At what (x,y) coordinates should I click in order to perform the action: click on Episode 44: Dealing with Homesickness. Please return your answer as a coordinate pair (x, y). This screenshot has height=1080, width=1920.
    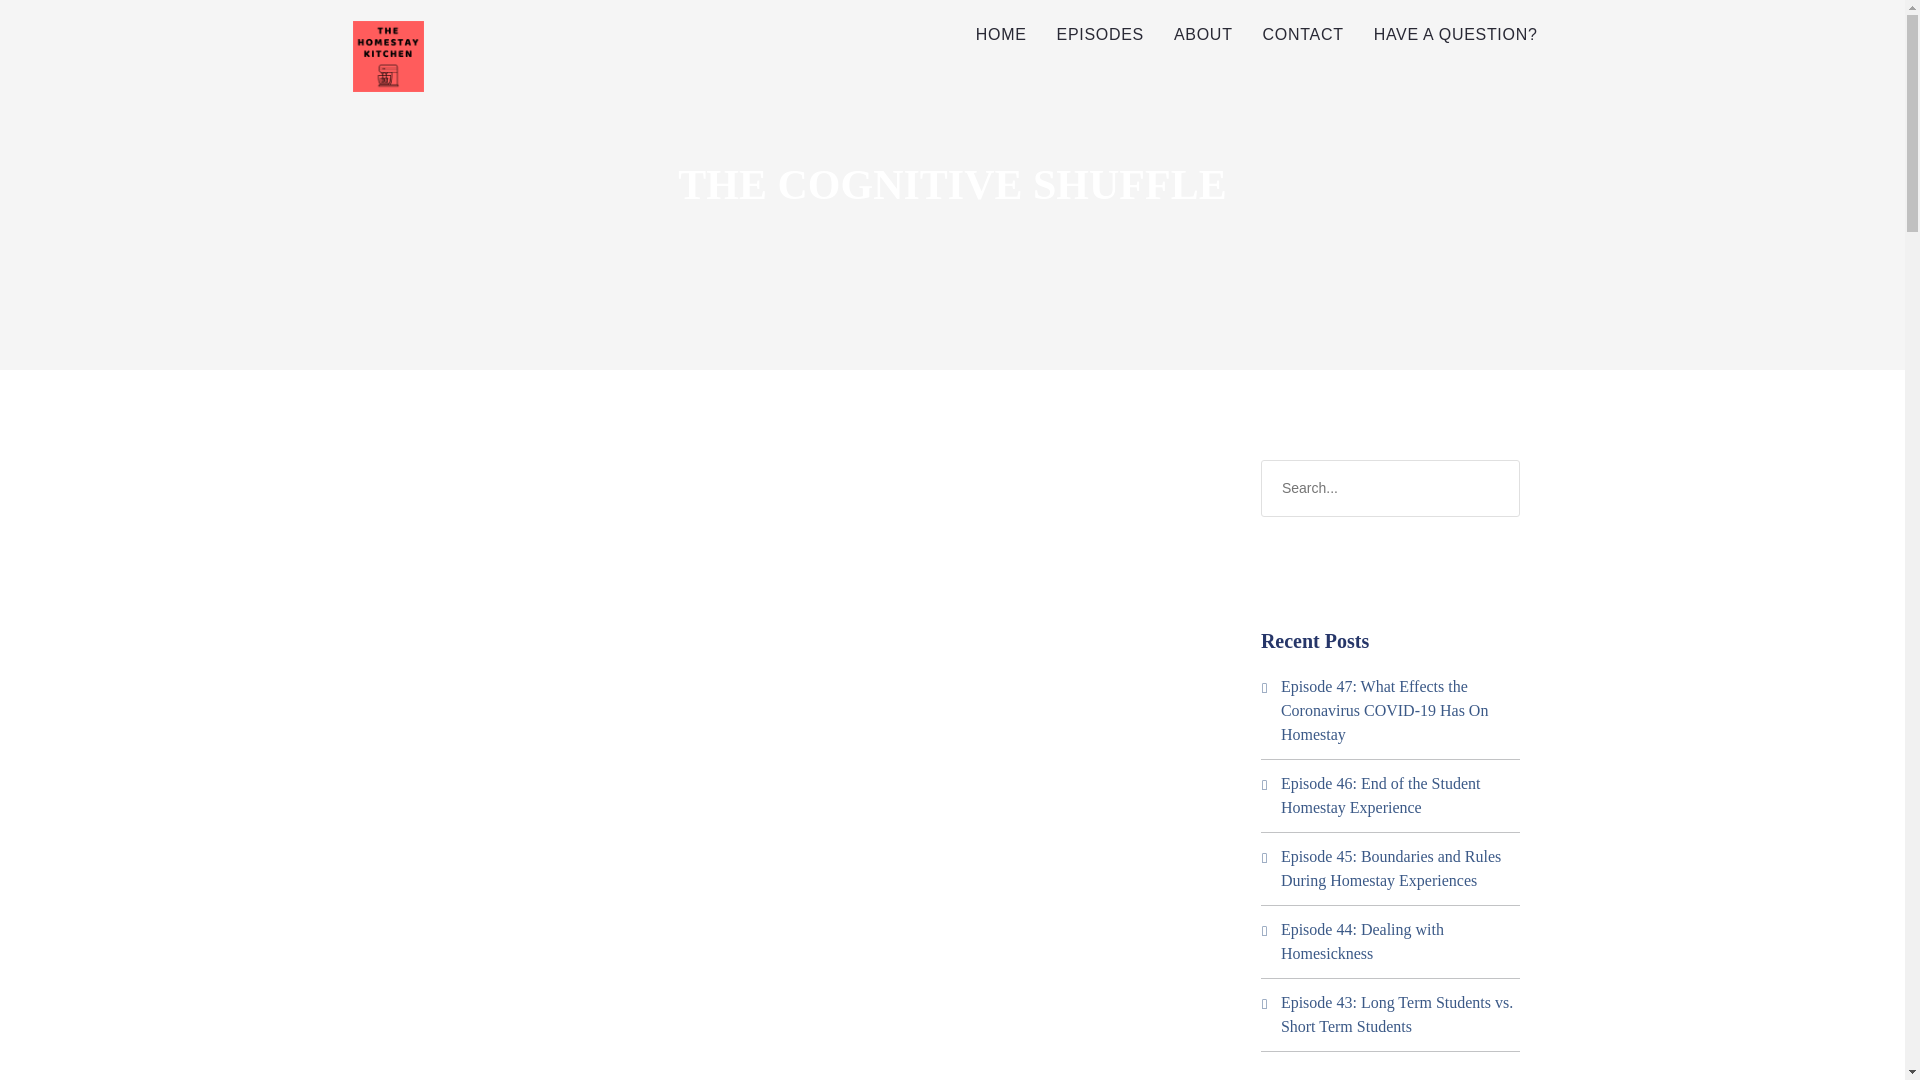
    Looking at the image, I should click on (1362, 942).